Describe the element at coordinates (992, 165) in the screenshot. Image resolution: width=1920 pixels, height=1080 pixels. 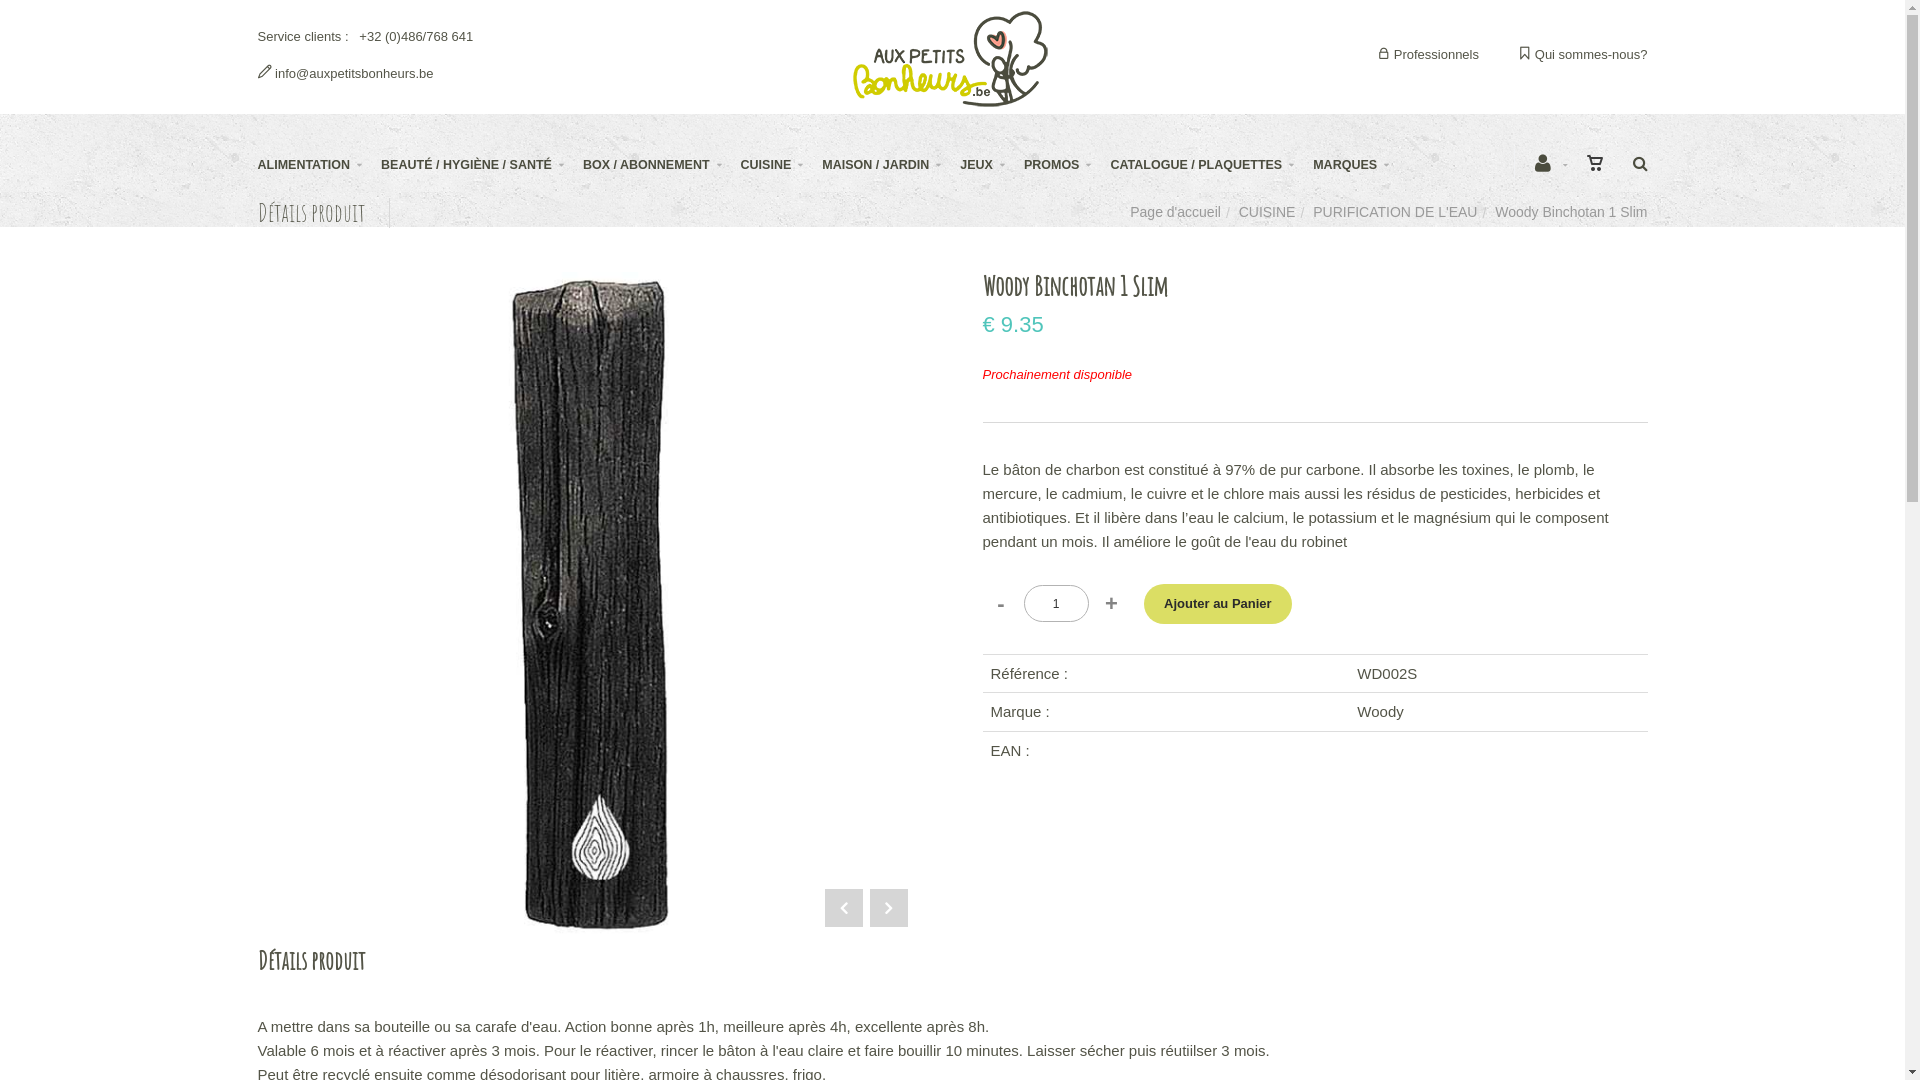
I see `JEUX` at that location.